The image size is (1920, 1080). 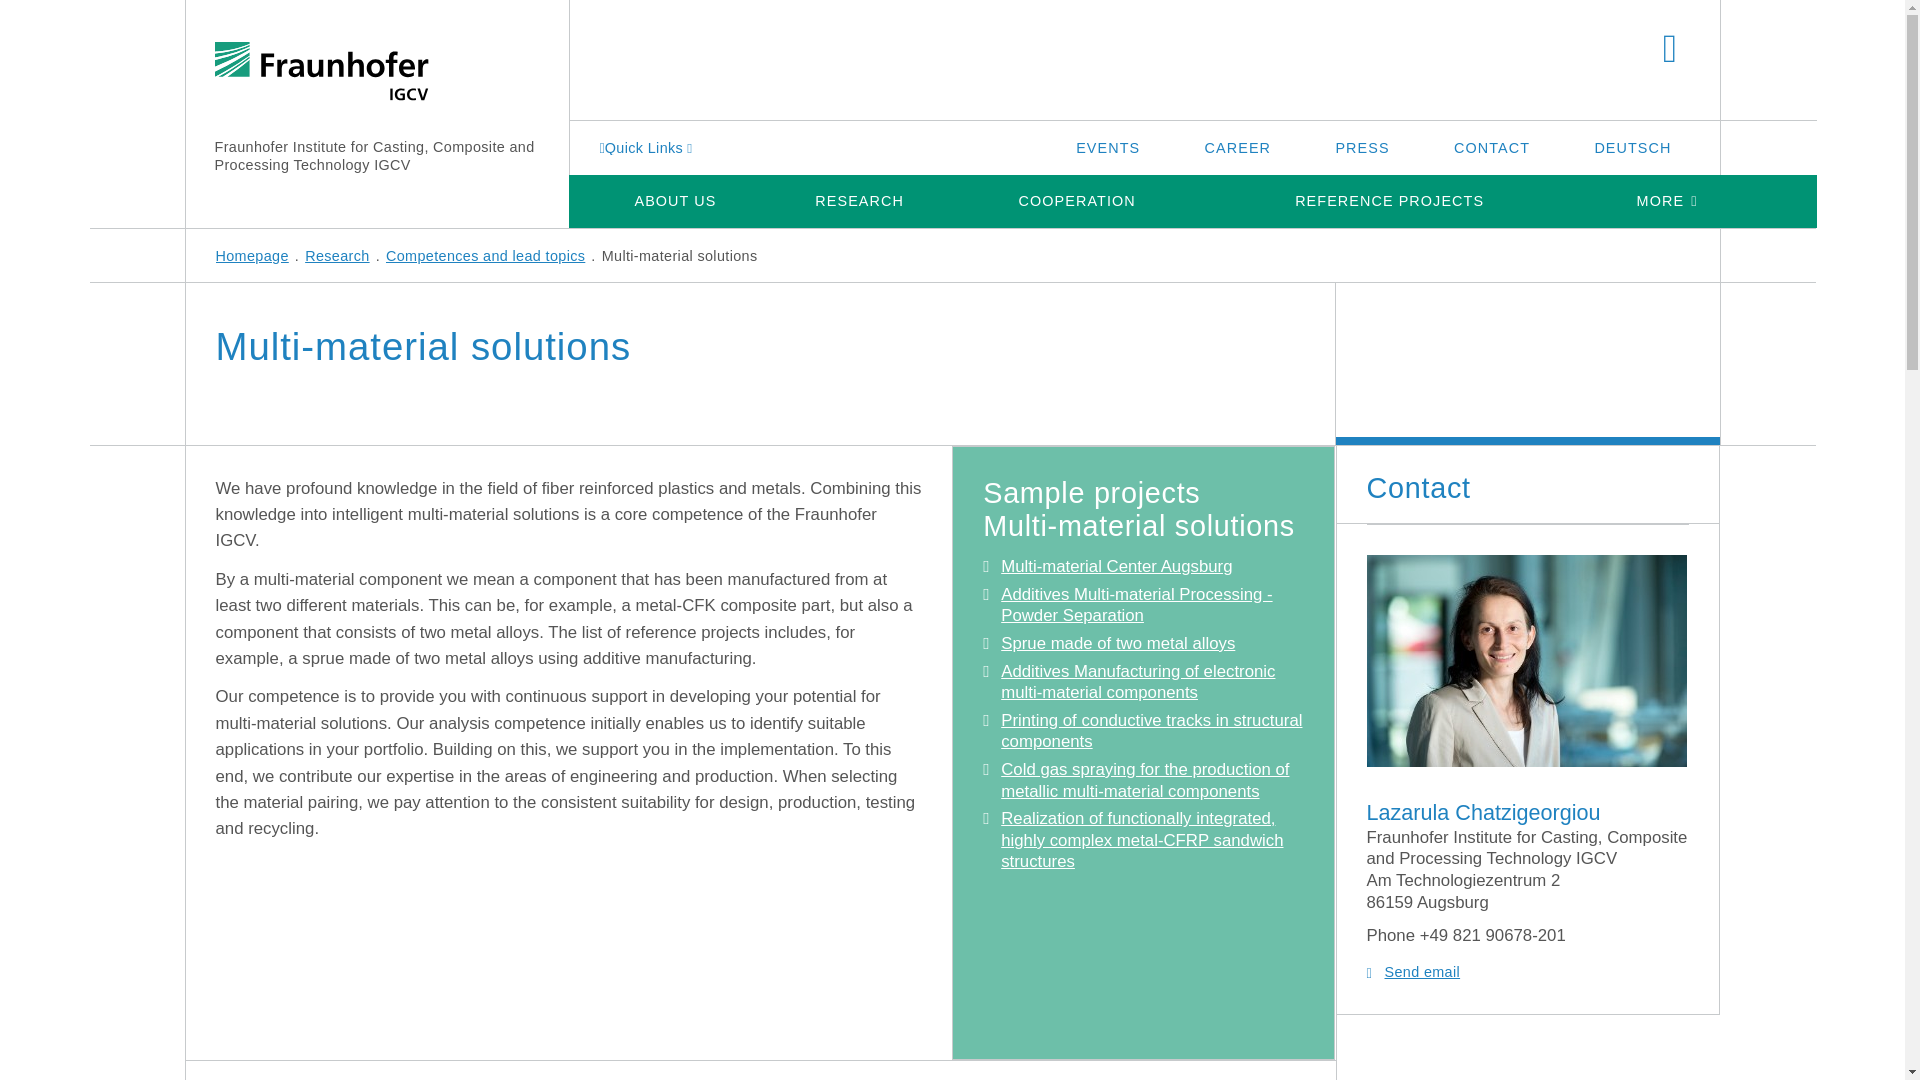 I want to click on REFERENCE PROJECTS, so click(x=1388, y=200).